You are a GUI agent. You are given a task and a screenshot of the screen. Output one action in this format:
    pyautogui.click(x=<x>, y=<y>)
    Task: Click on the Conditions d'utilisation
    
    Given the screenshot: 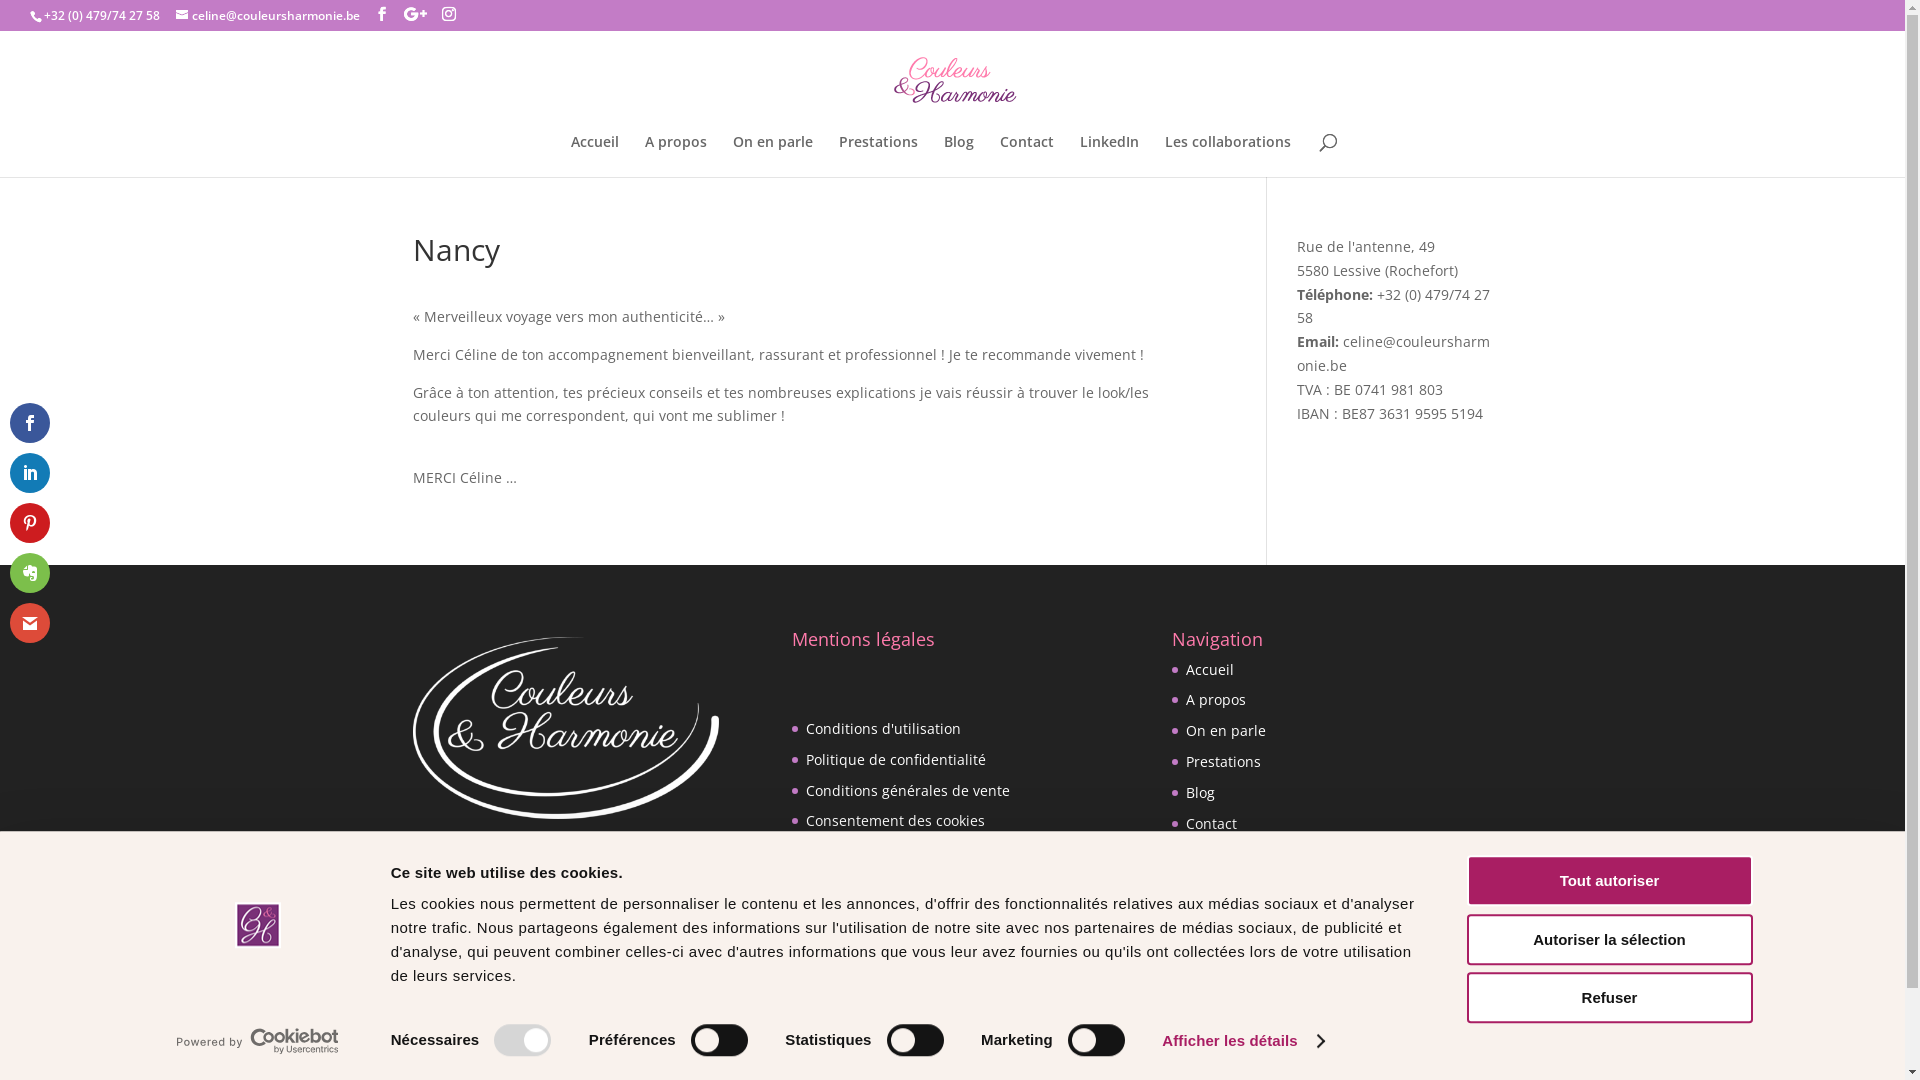 What is the action you would take?
    pyautogui.click(x=884, y=728)
    